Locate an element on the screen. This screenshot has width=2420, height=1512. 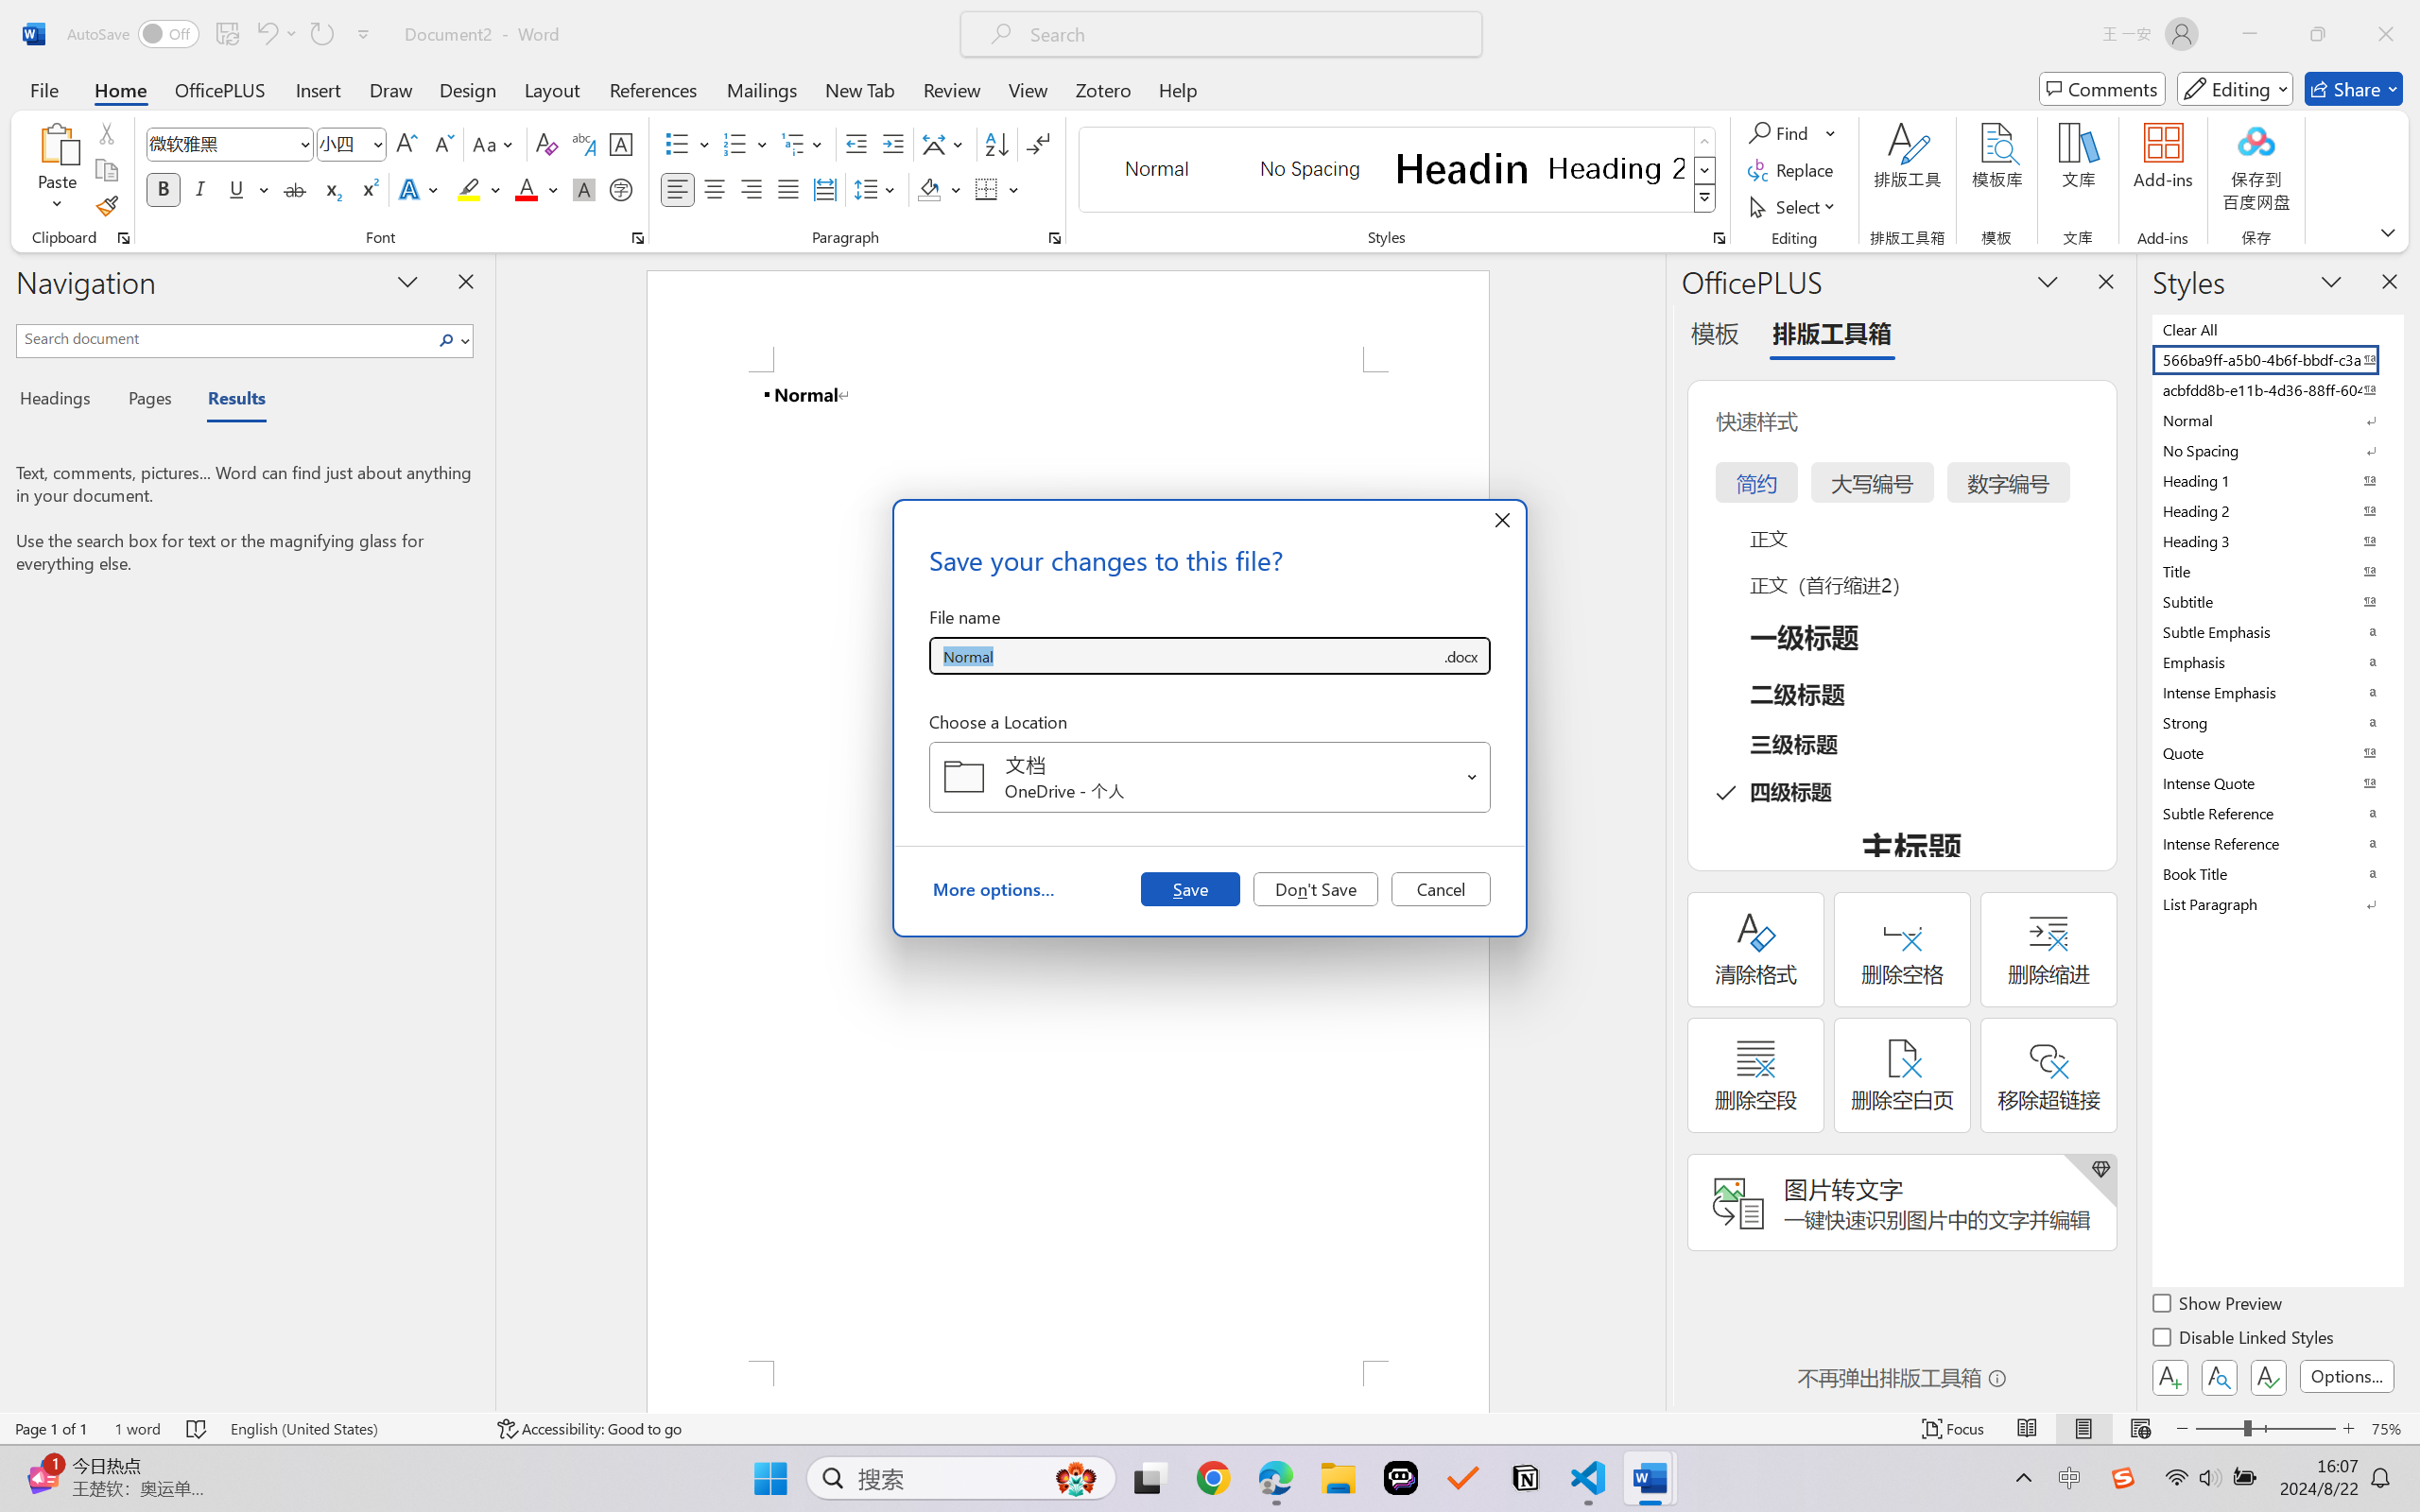
Results is located at coordinates (227, 401).